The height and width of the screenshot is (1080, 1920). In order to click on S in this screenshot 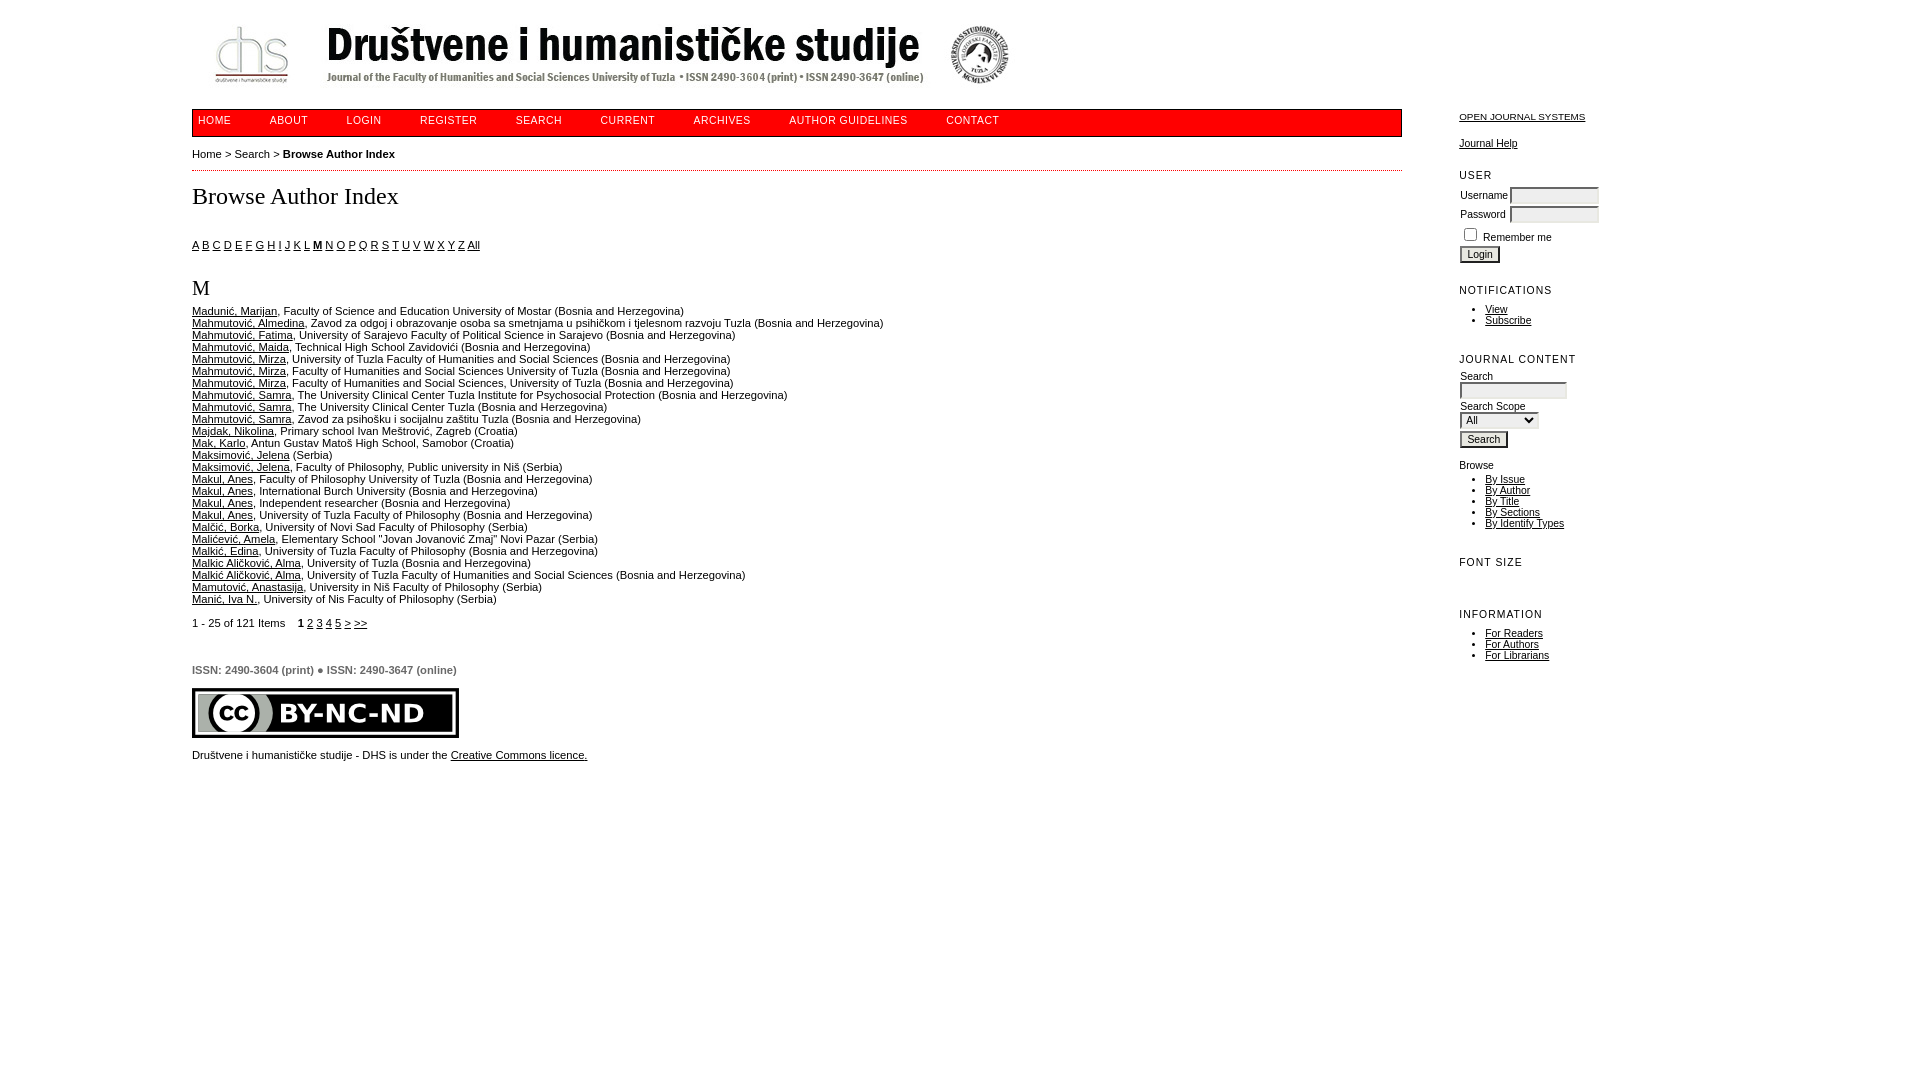, I will do `click(386, 245)`.